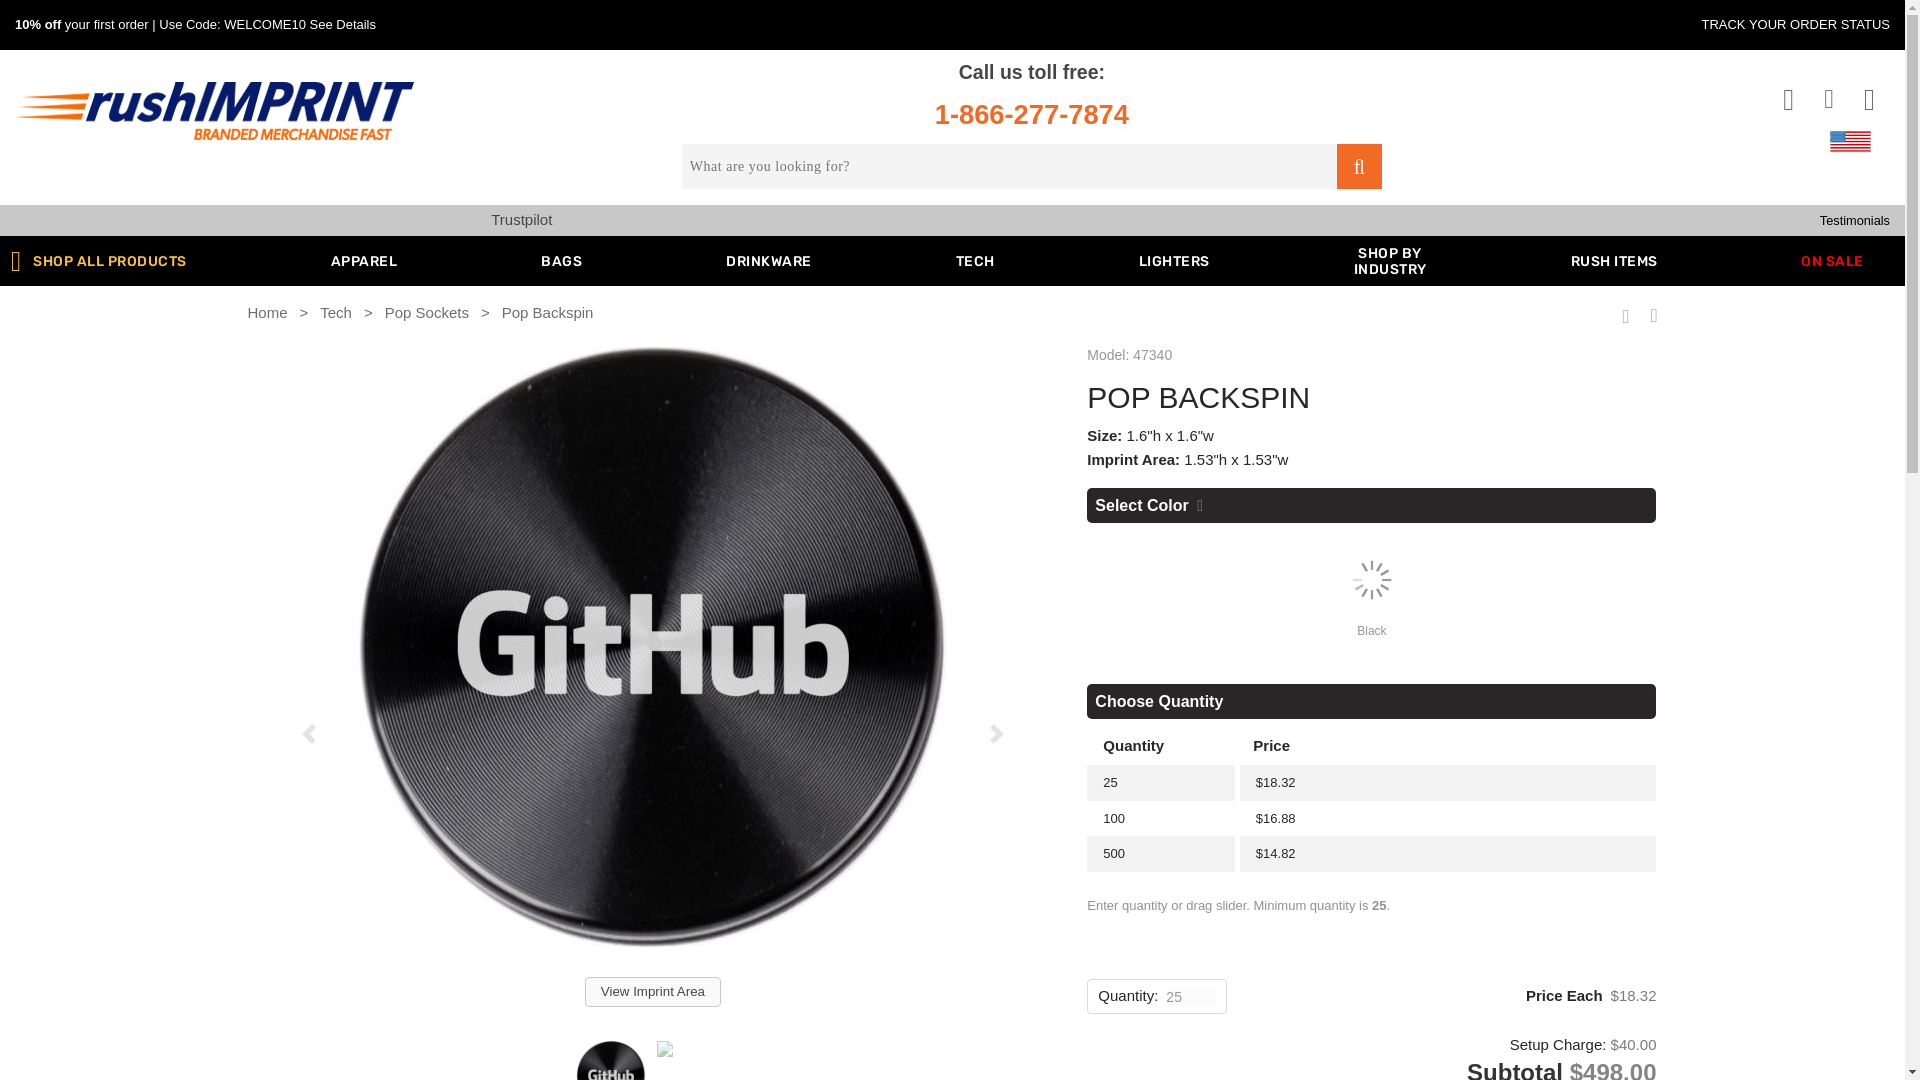 Image resolution: width=1920 pixels, height=1080 pixels. I want to click on 1-866-277-7874, so click(342, 24).